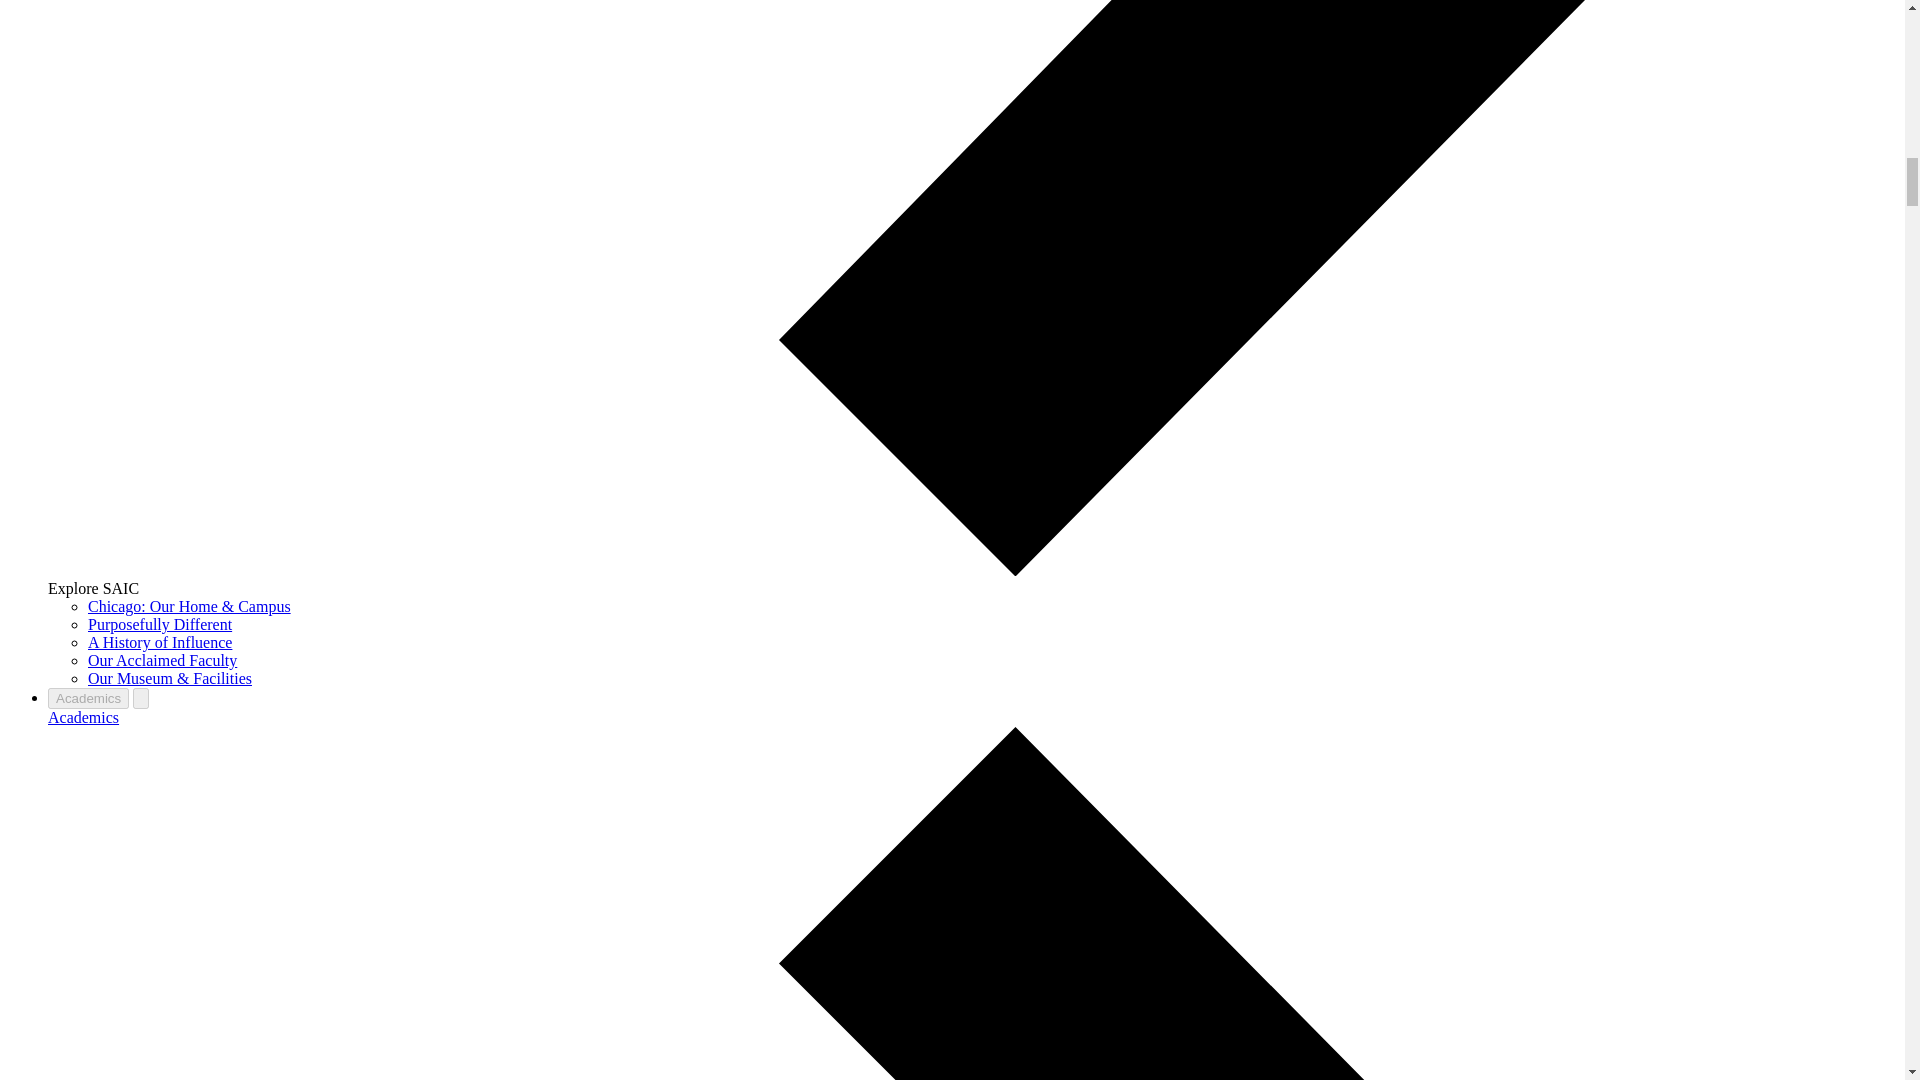 This screenshot has height=1080, width=1920. Describe the element at coordinates (160, 642) in the screenshot. I see `A History of Influence` at that location.